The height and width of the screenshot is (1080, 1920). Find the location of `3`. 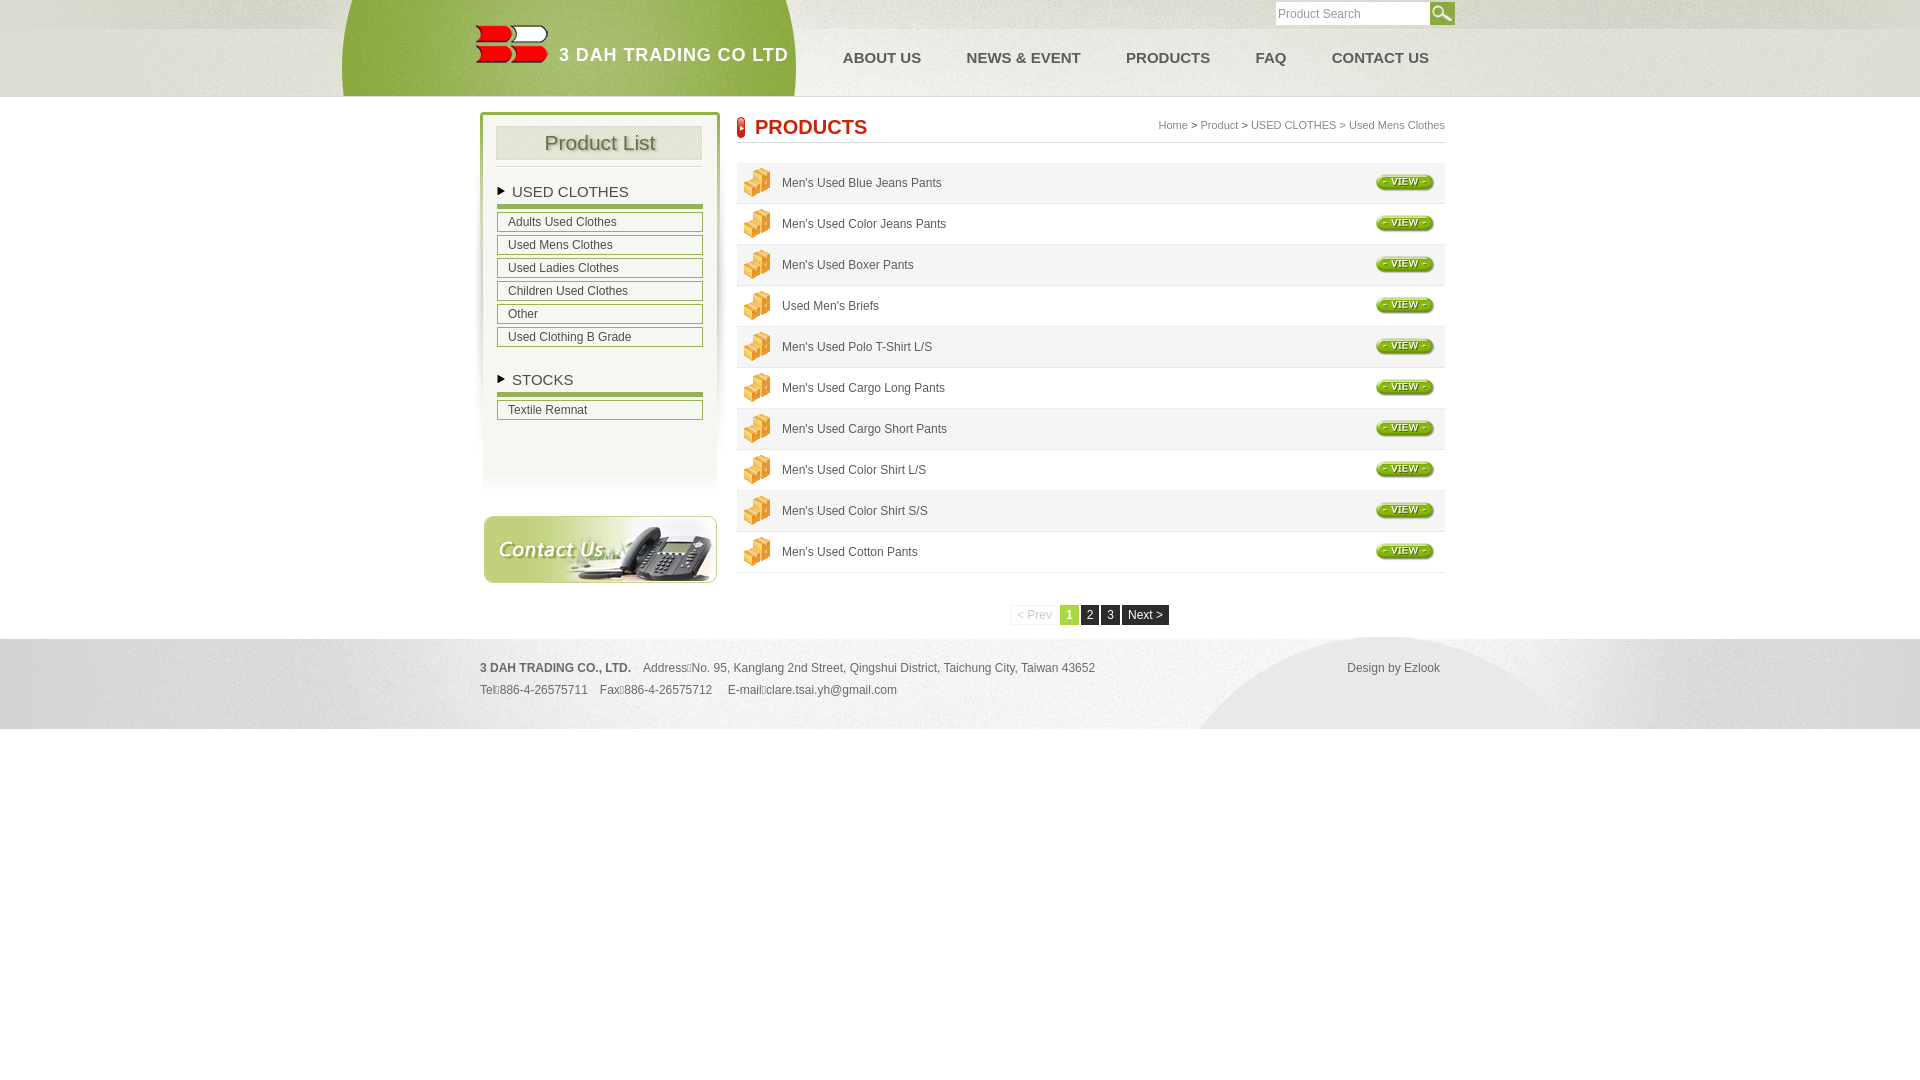

3 is located at coordinates (1110, 615).